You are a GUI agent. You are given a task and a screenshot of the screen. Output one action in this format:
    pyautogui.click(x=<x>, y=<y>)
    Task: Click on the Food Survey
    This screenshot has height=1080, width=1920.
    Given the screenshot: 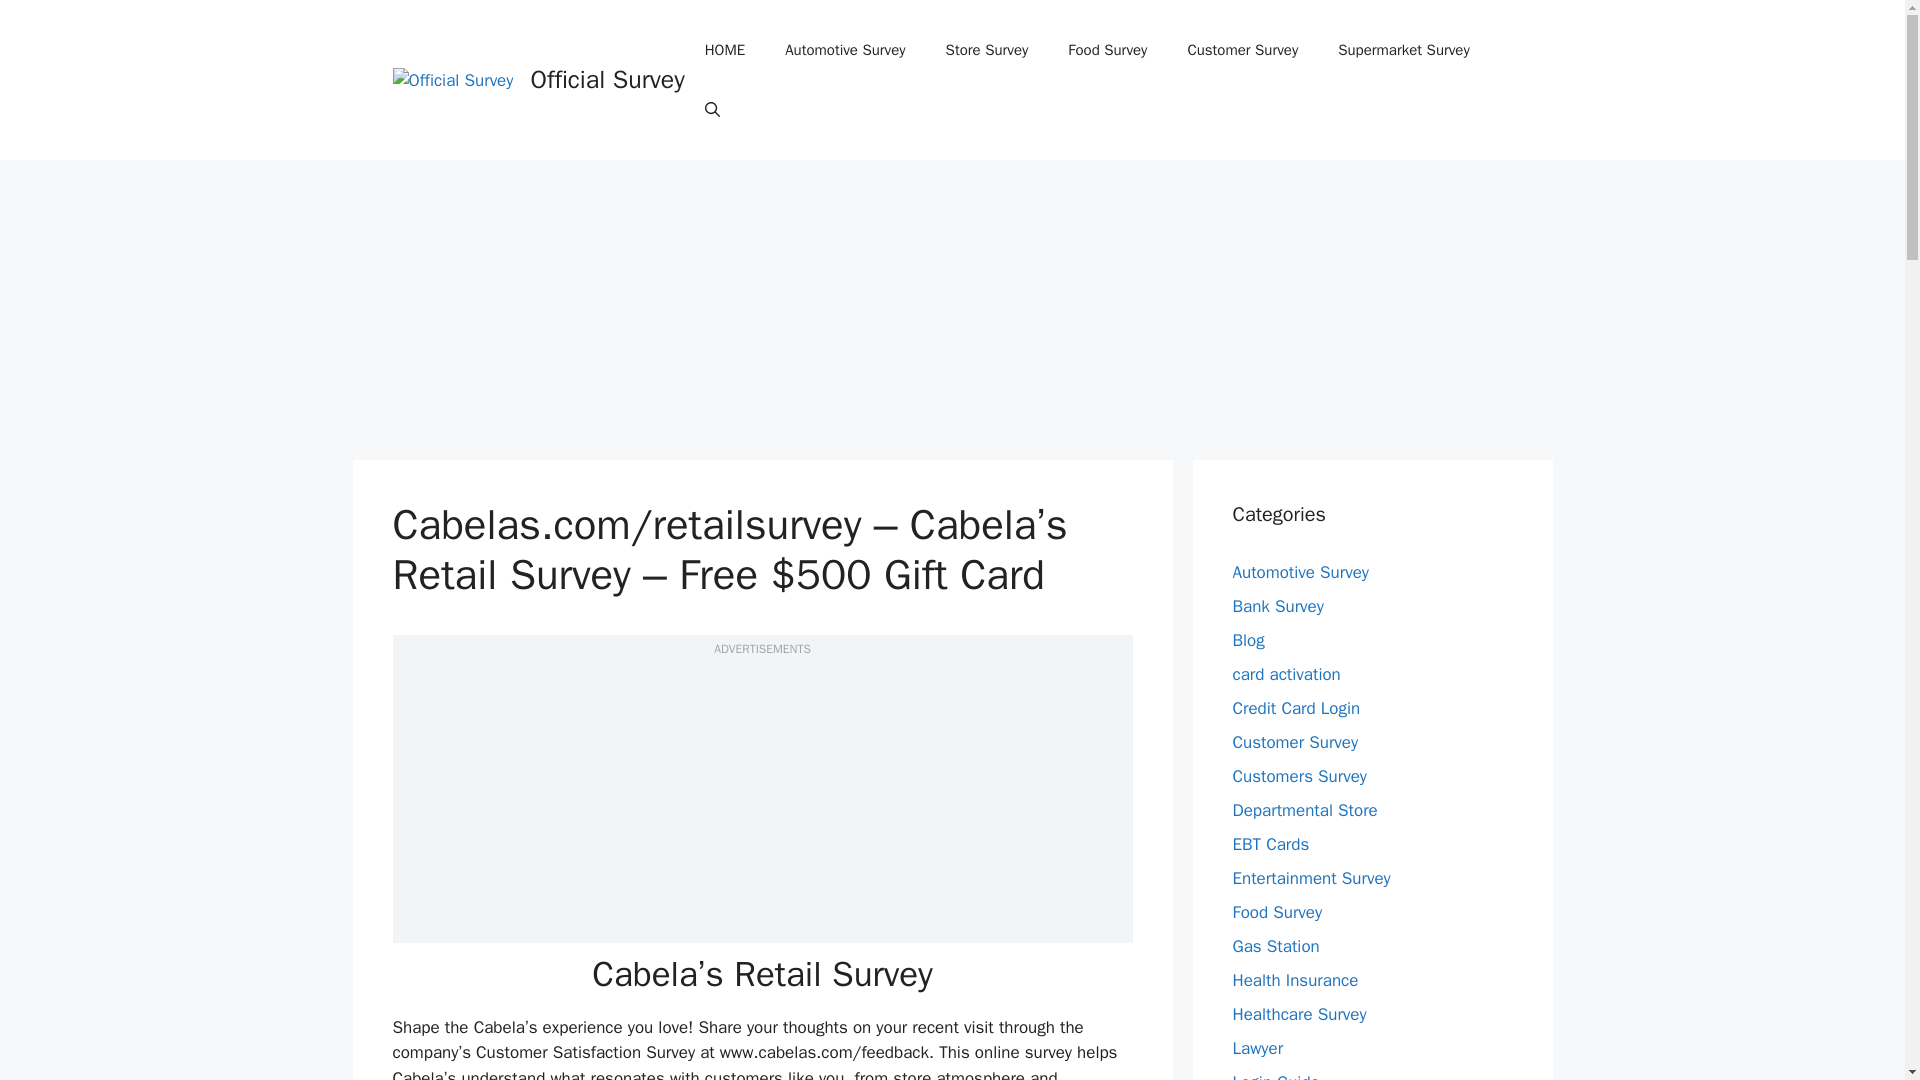 What is the action you would take?
    pyautogui.click(x=1108, y=50)
    